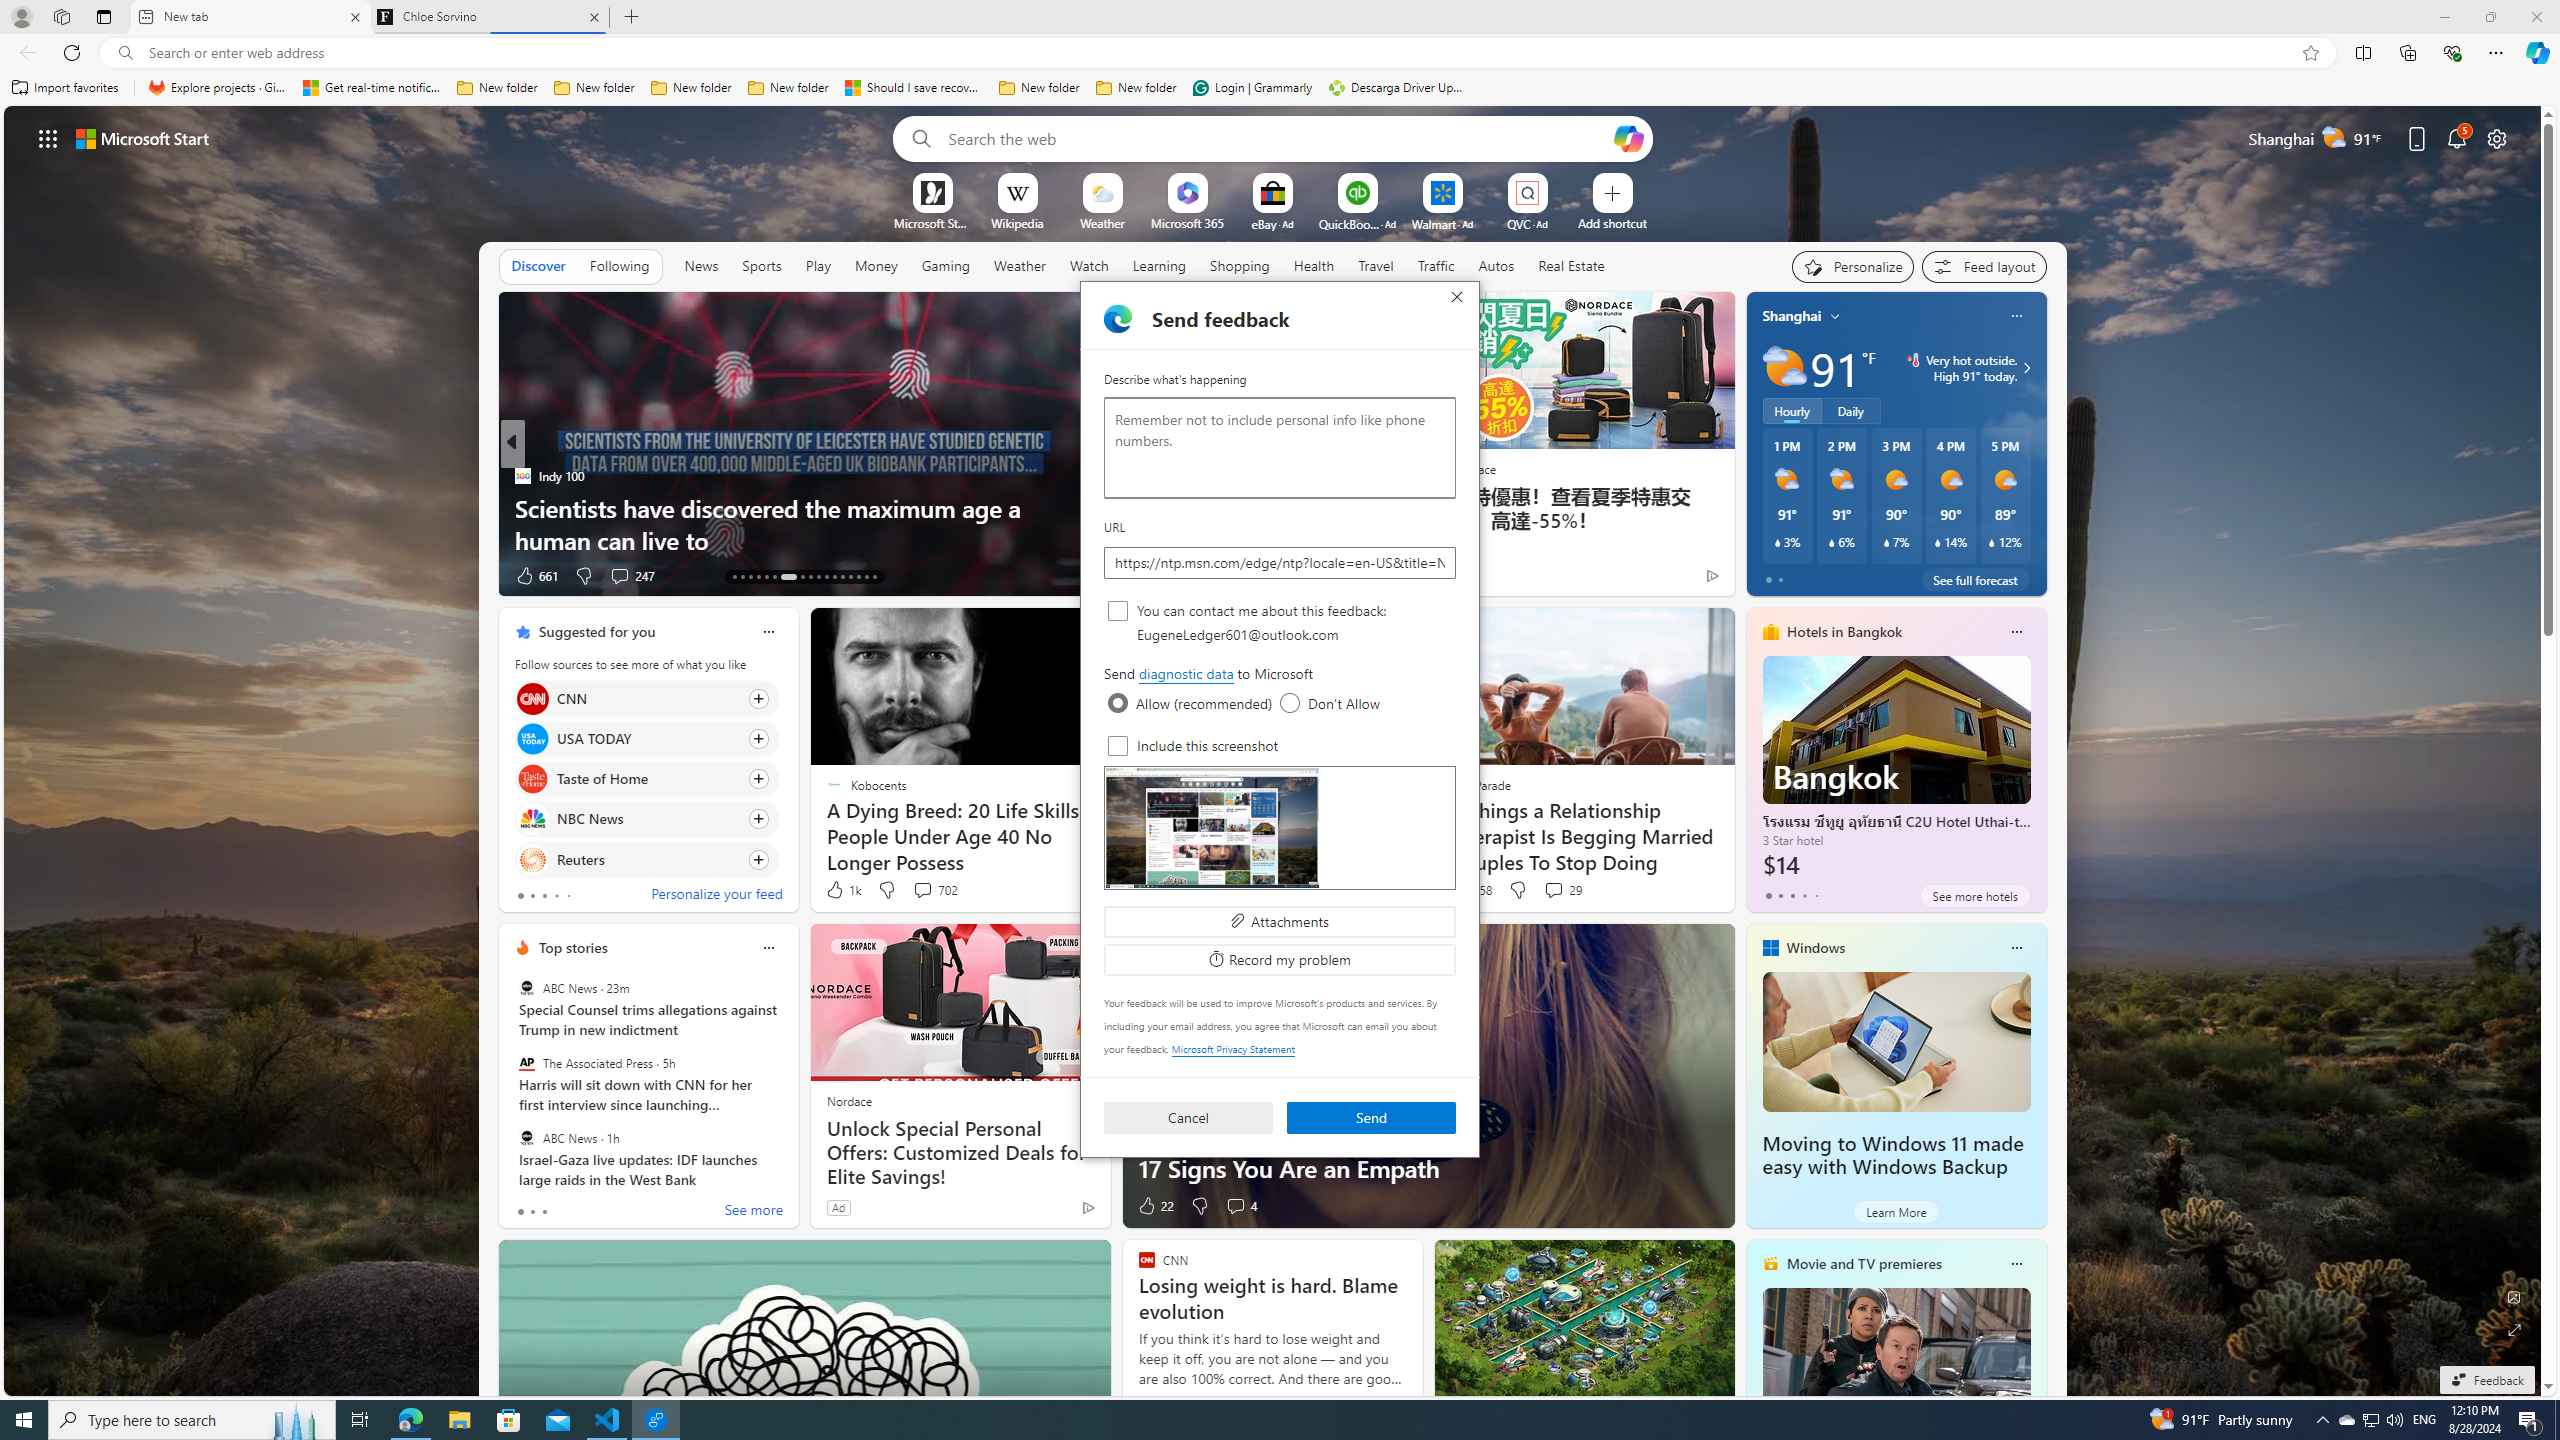 Image resolution: width=2560 pixels, height=1440 pixels. I want to click on Travel, so click(1376, 265).